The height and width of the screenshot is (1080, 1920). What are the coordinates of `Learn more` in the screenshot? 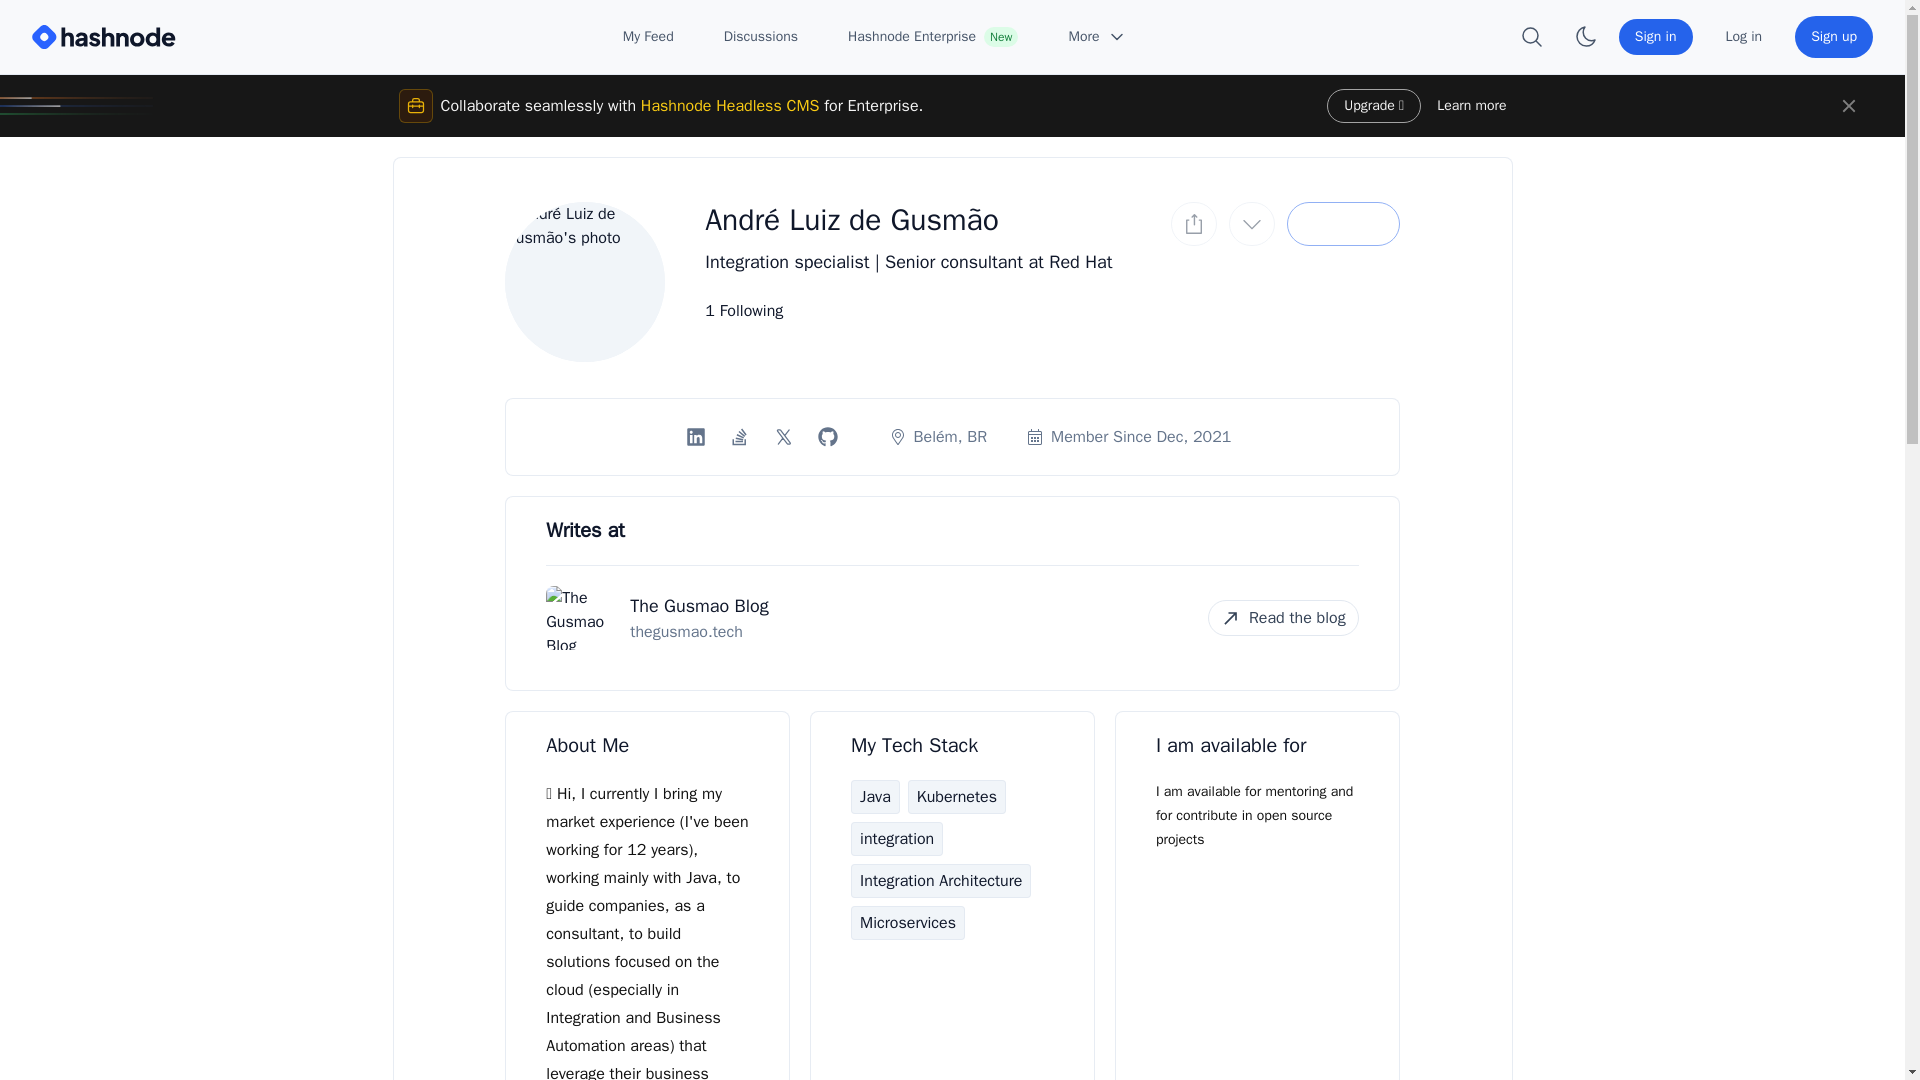 It's located at (1470, 106).